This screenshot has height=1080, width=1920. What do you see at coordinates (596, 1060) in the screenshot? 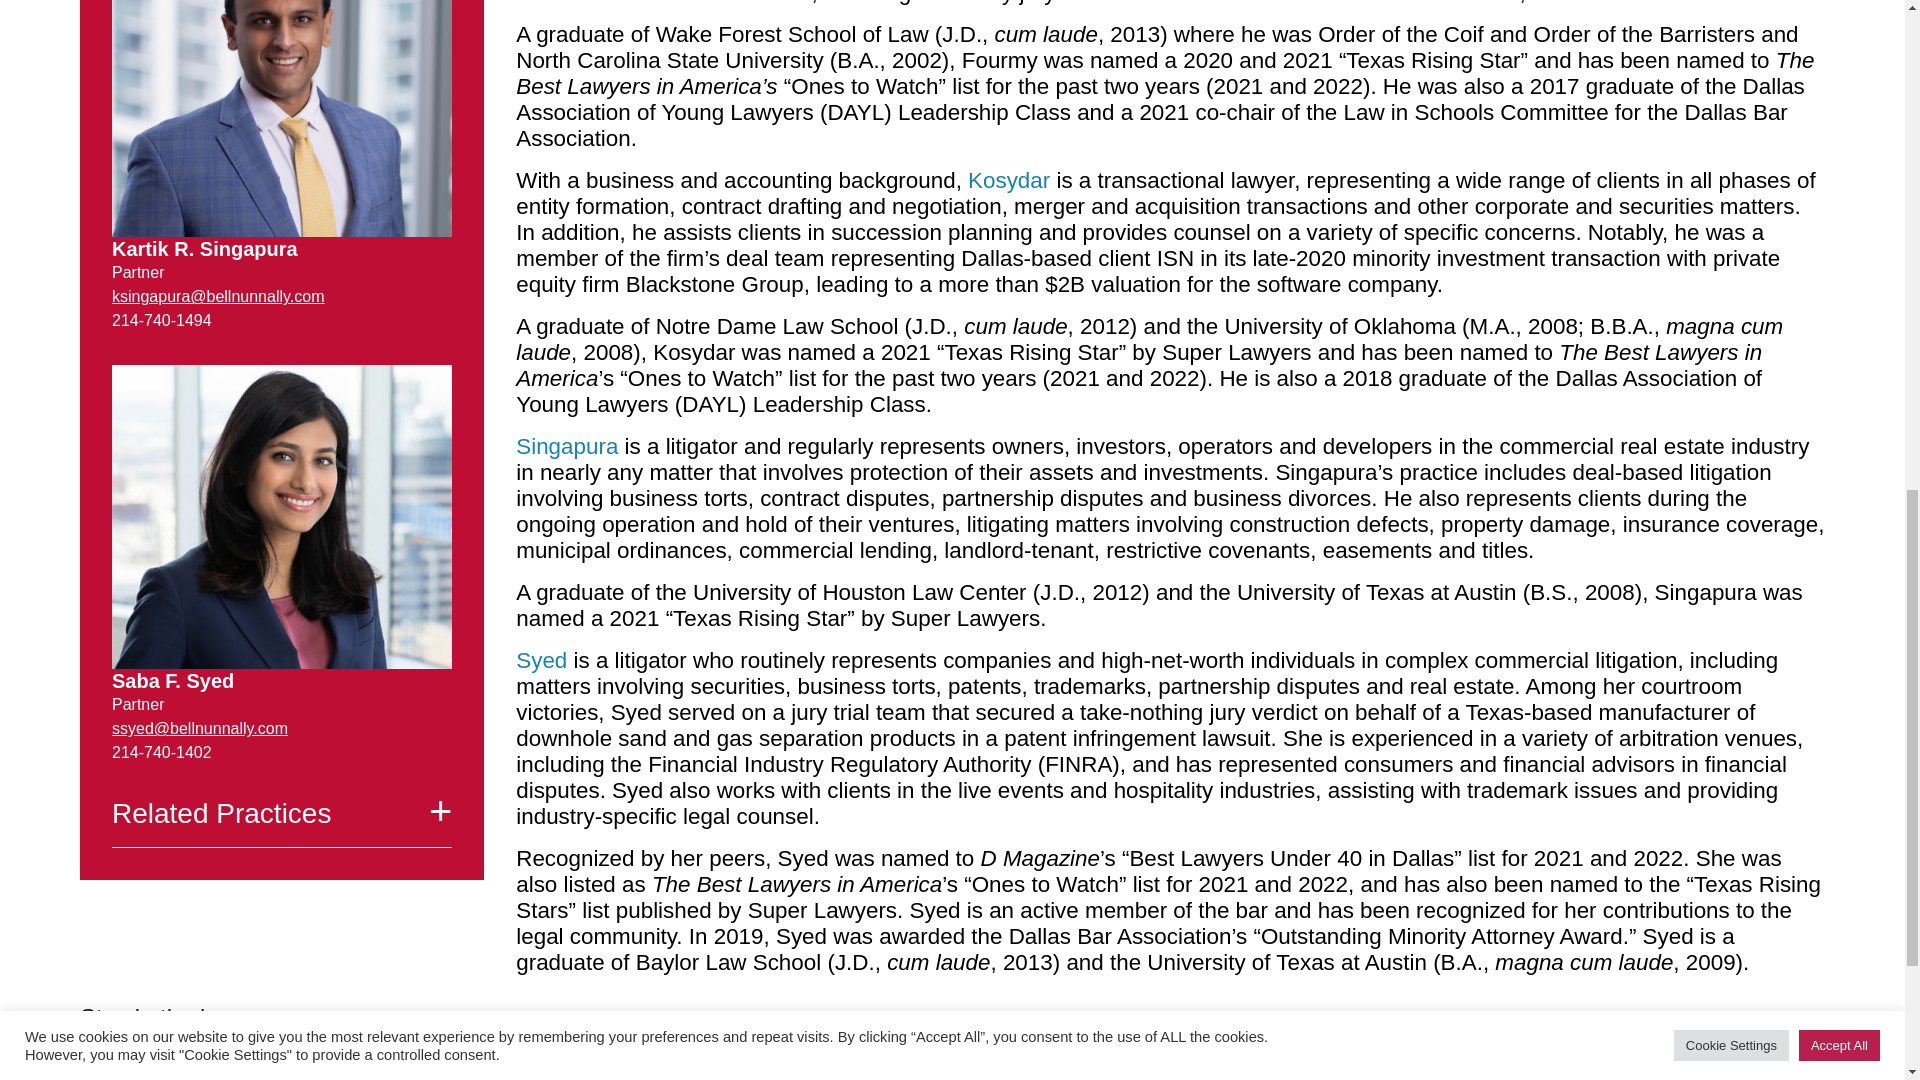
I see `Subscribe to our email list!` at bounding box center [596, 1060].